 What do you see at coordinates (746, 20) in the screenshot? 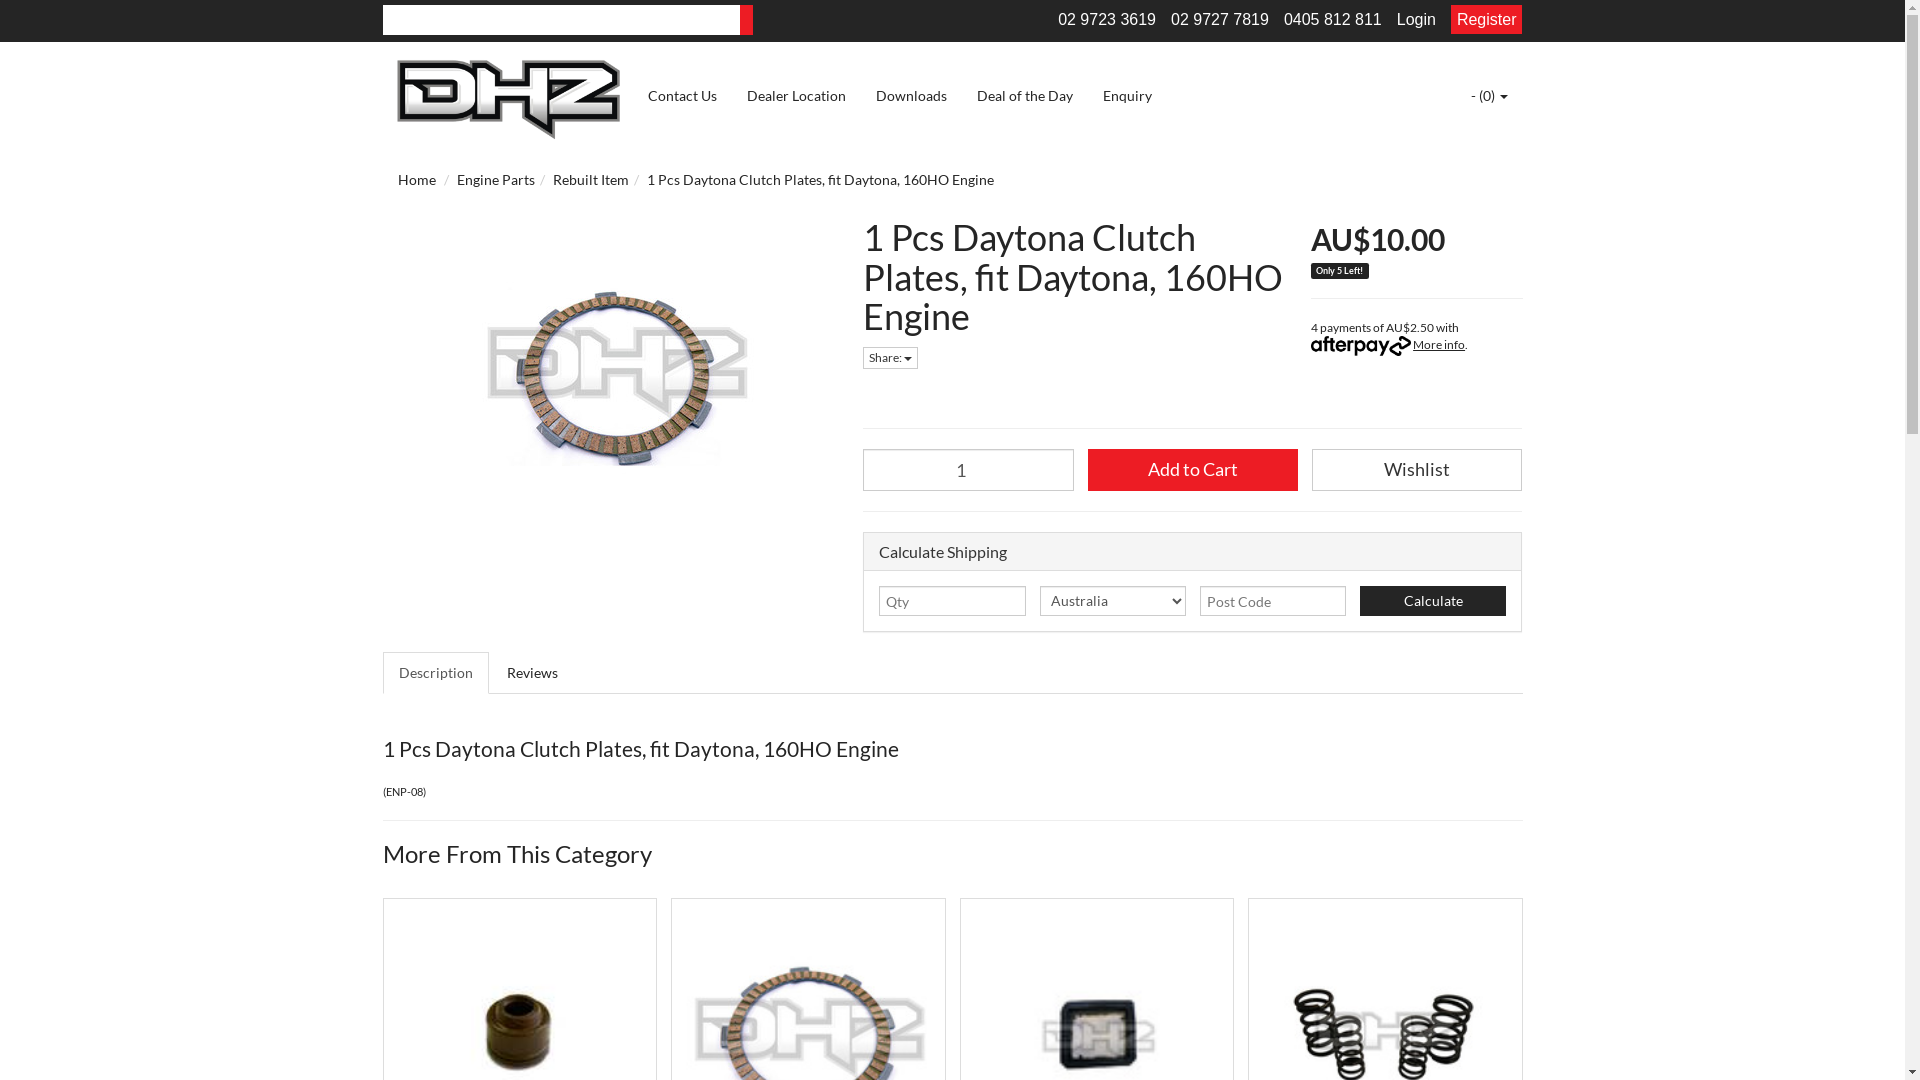
I see `Search` at bounding box center [746, 20].